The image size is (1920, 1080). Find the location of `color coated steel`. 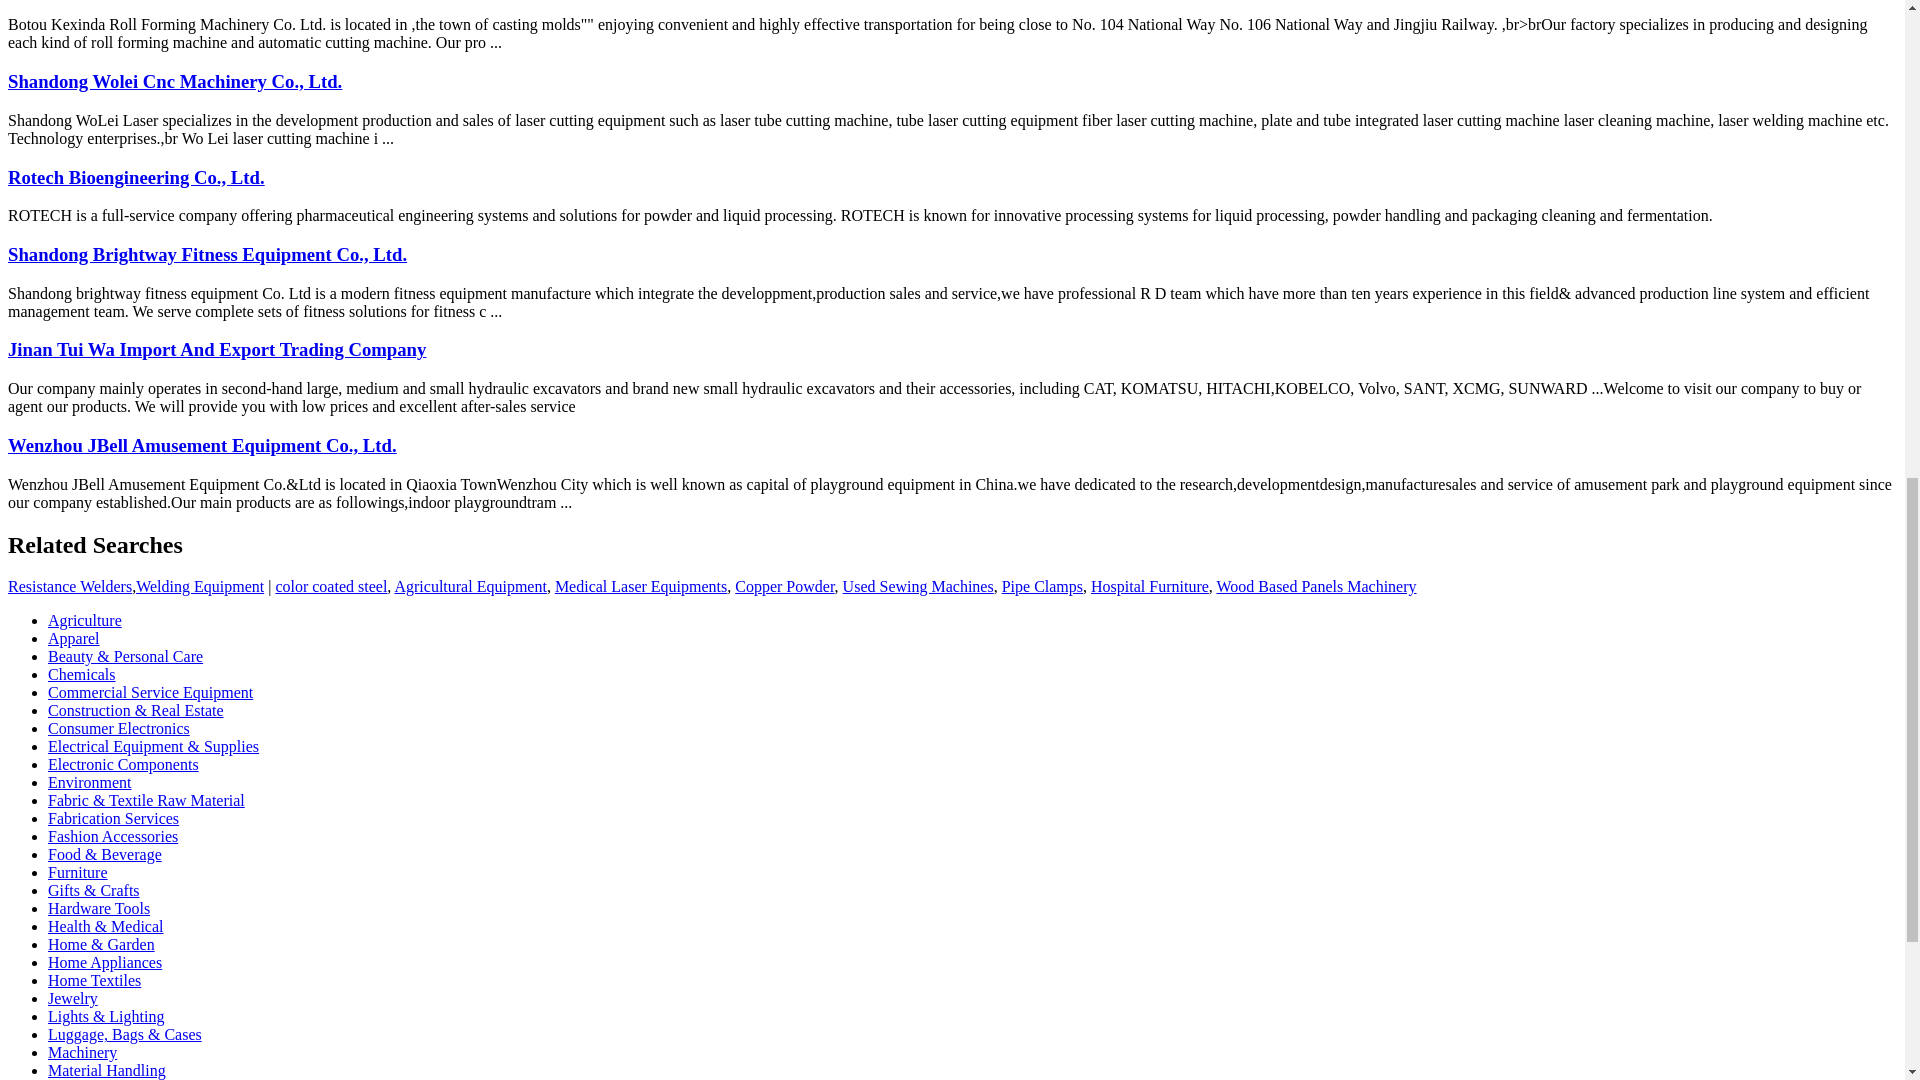

color coated steel is located at coordinates (330, 586).